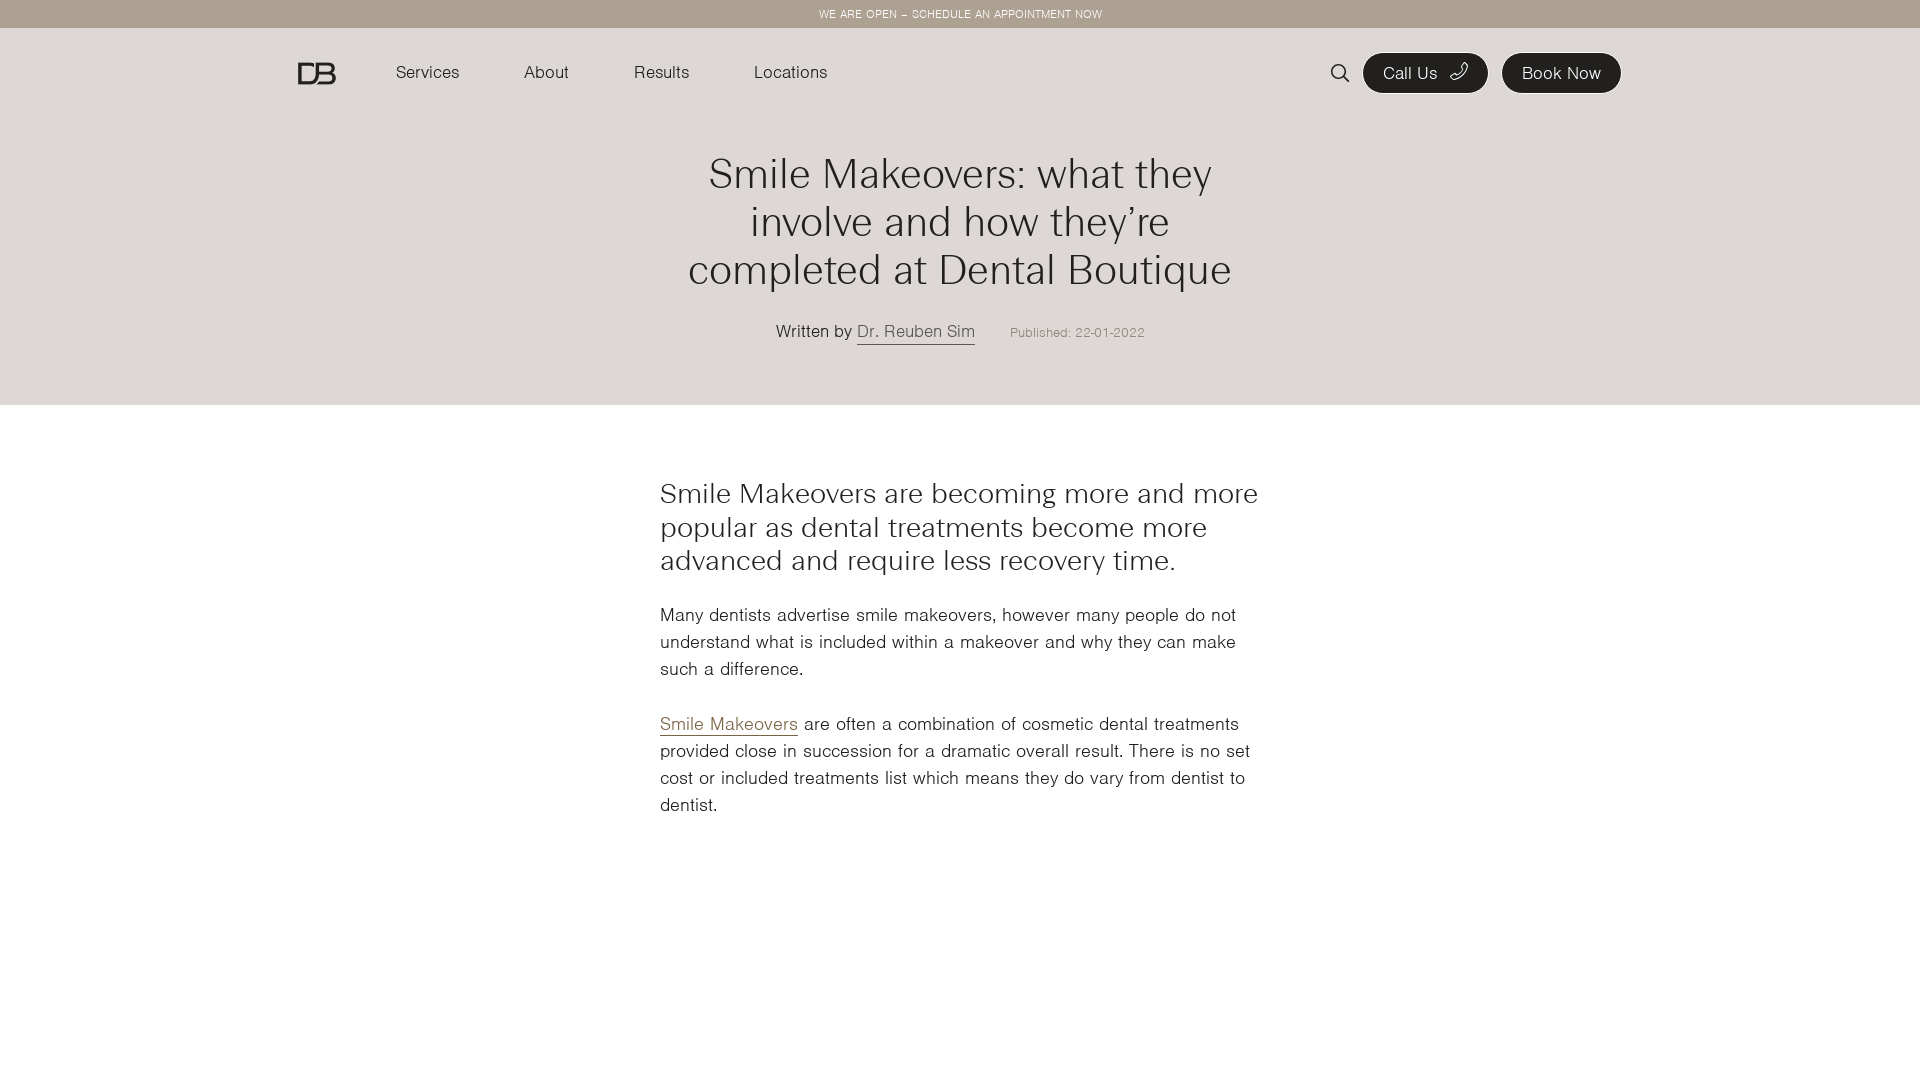 The width and height of the screenshot is (1920, 1080). What do you see at coordinates (915, 332) in the screenshot?
I see `Dr. Reuben Sim` at bounding box center [915, 332].